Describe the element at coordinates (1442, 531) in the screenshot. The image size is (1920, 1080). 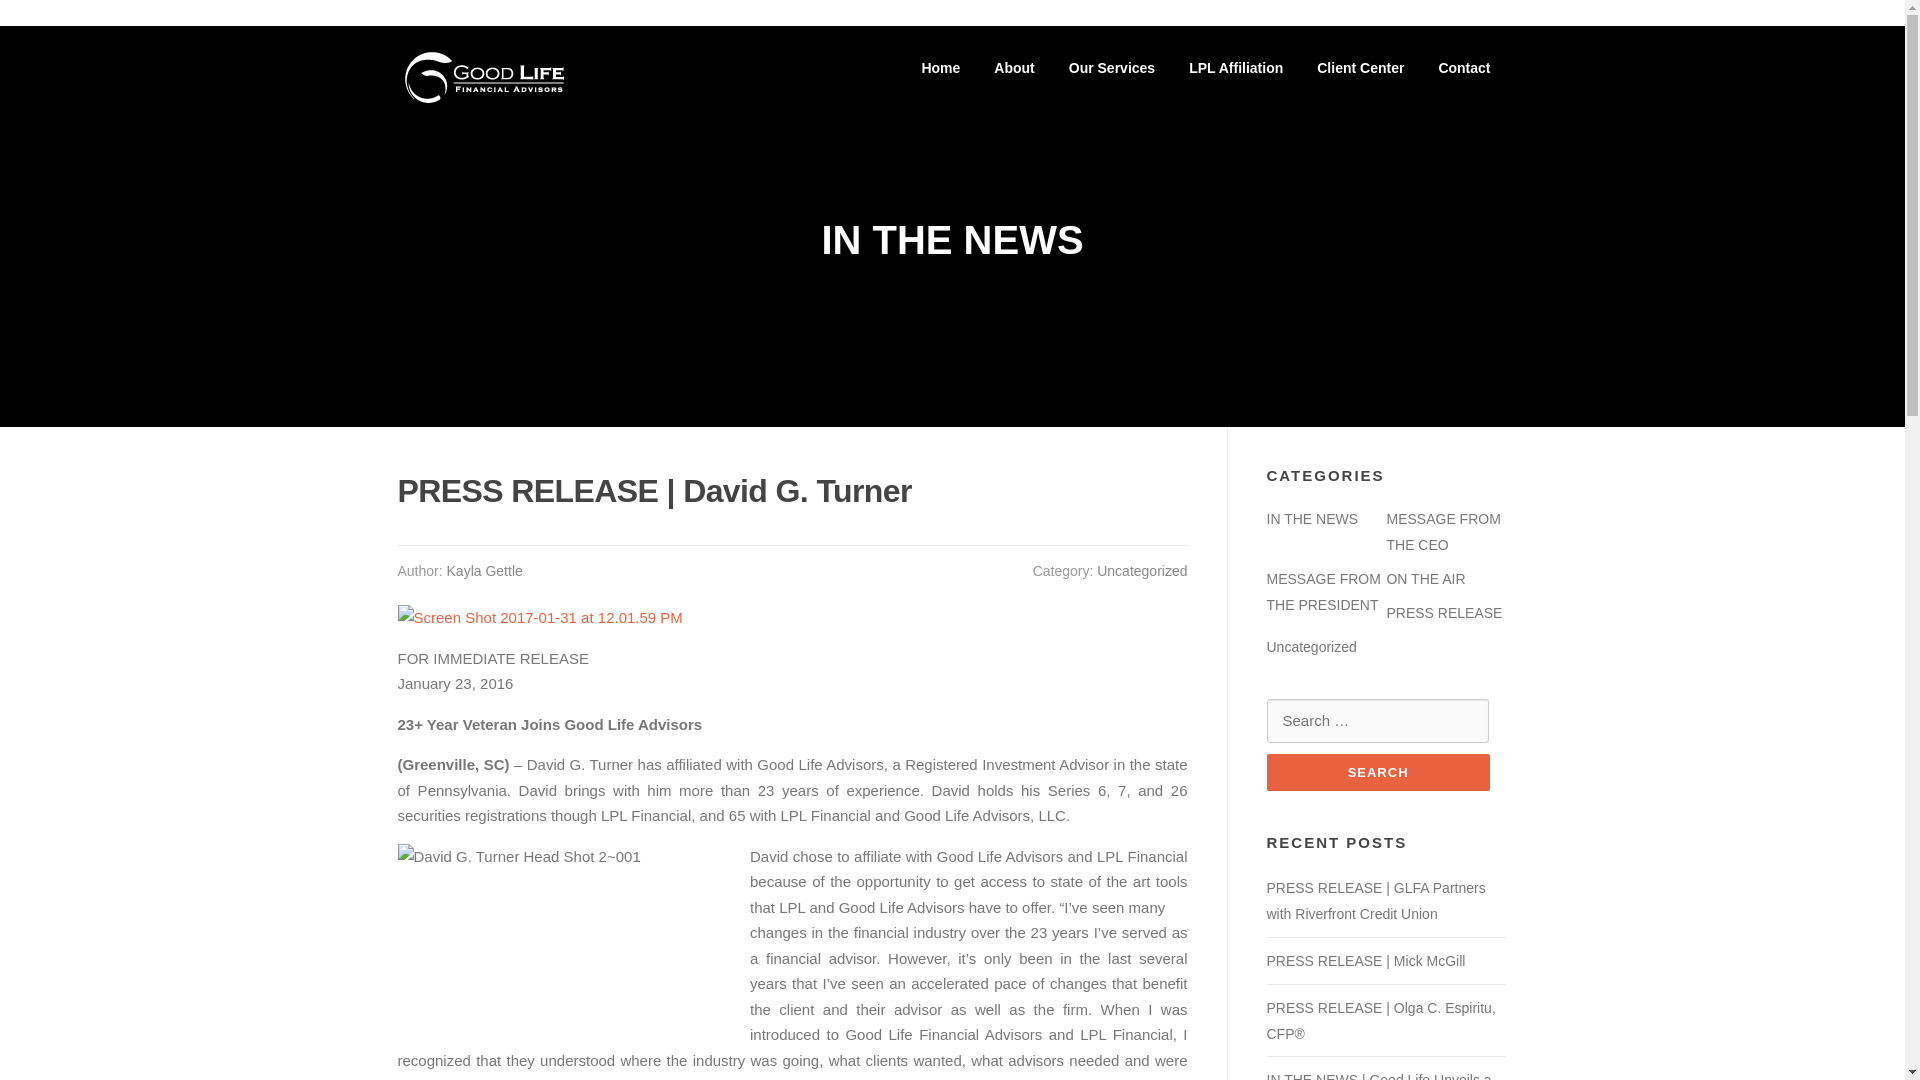
I see `MESSAGE FROM THE CEO` at that location.